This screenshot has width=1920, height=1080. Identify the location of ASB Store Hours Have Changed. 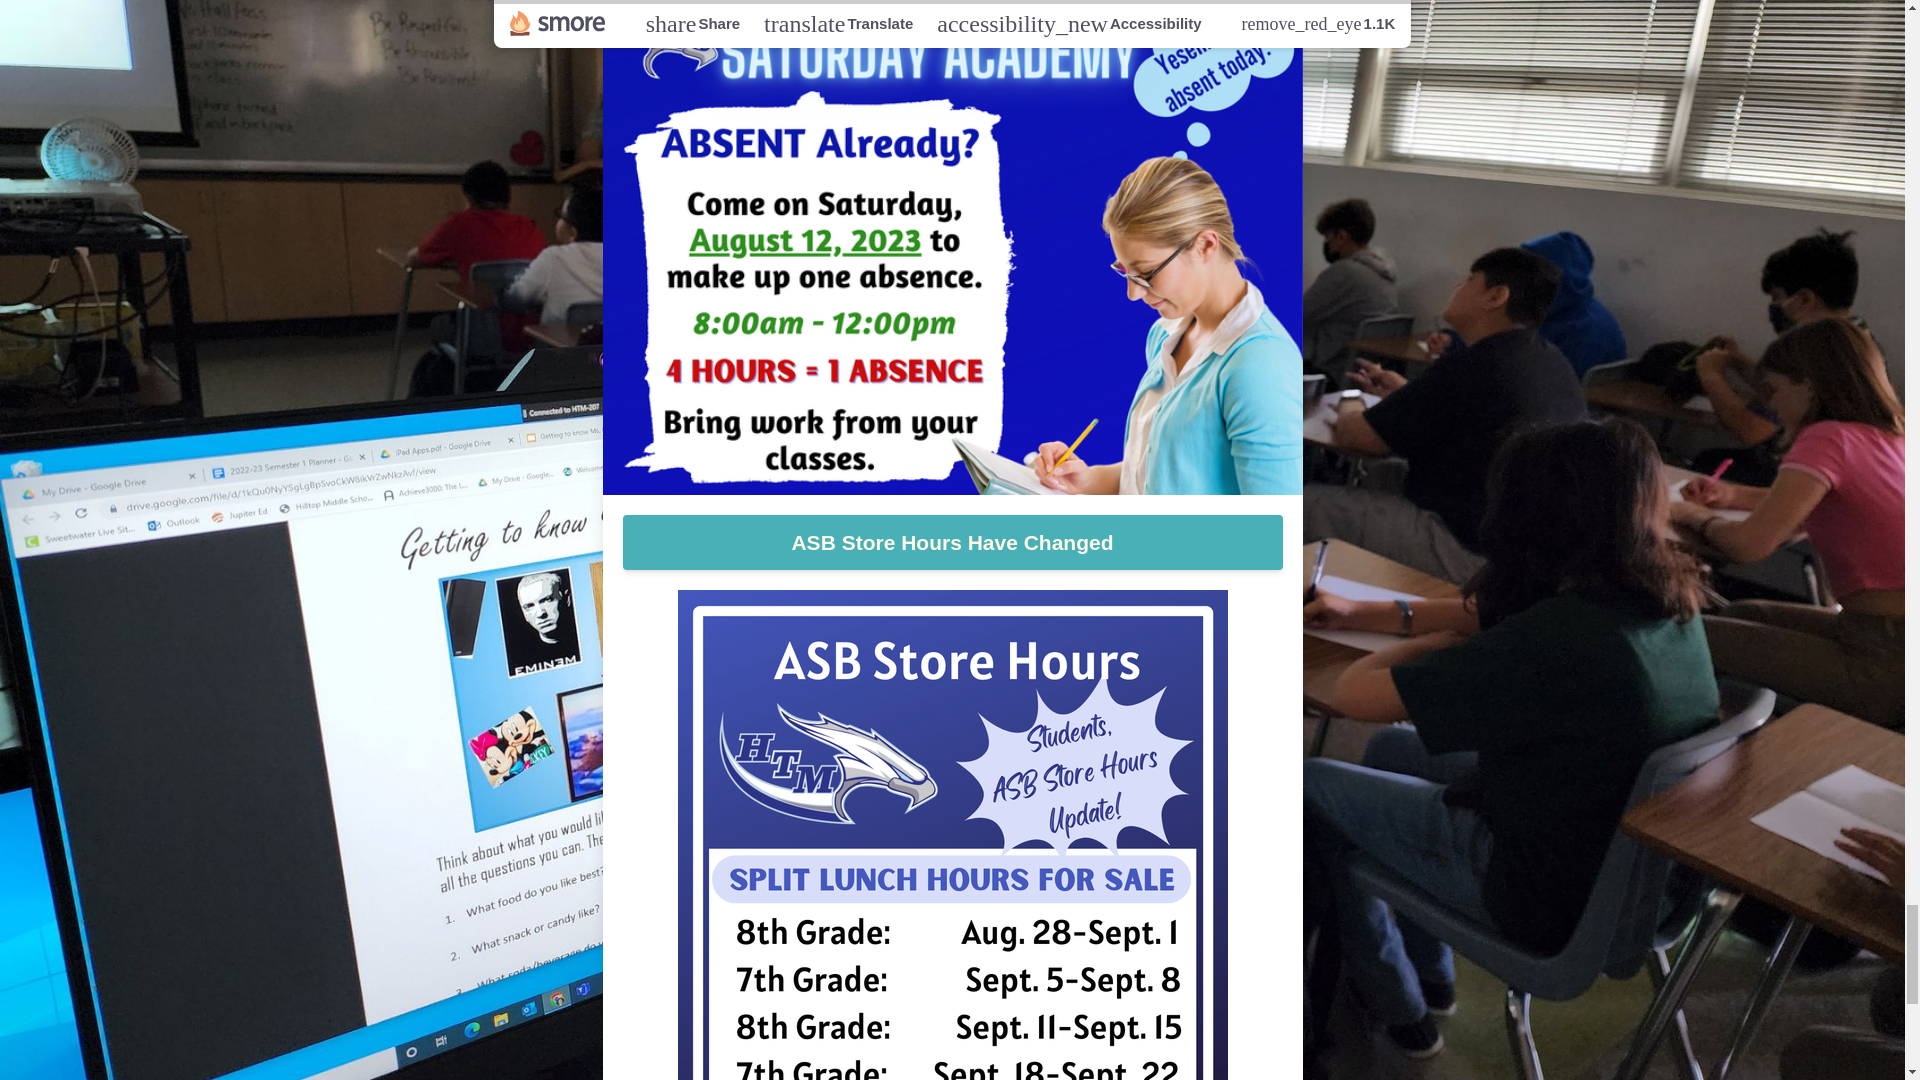
(952, 543).